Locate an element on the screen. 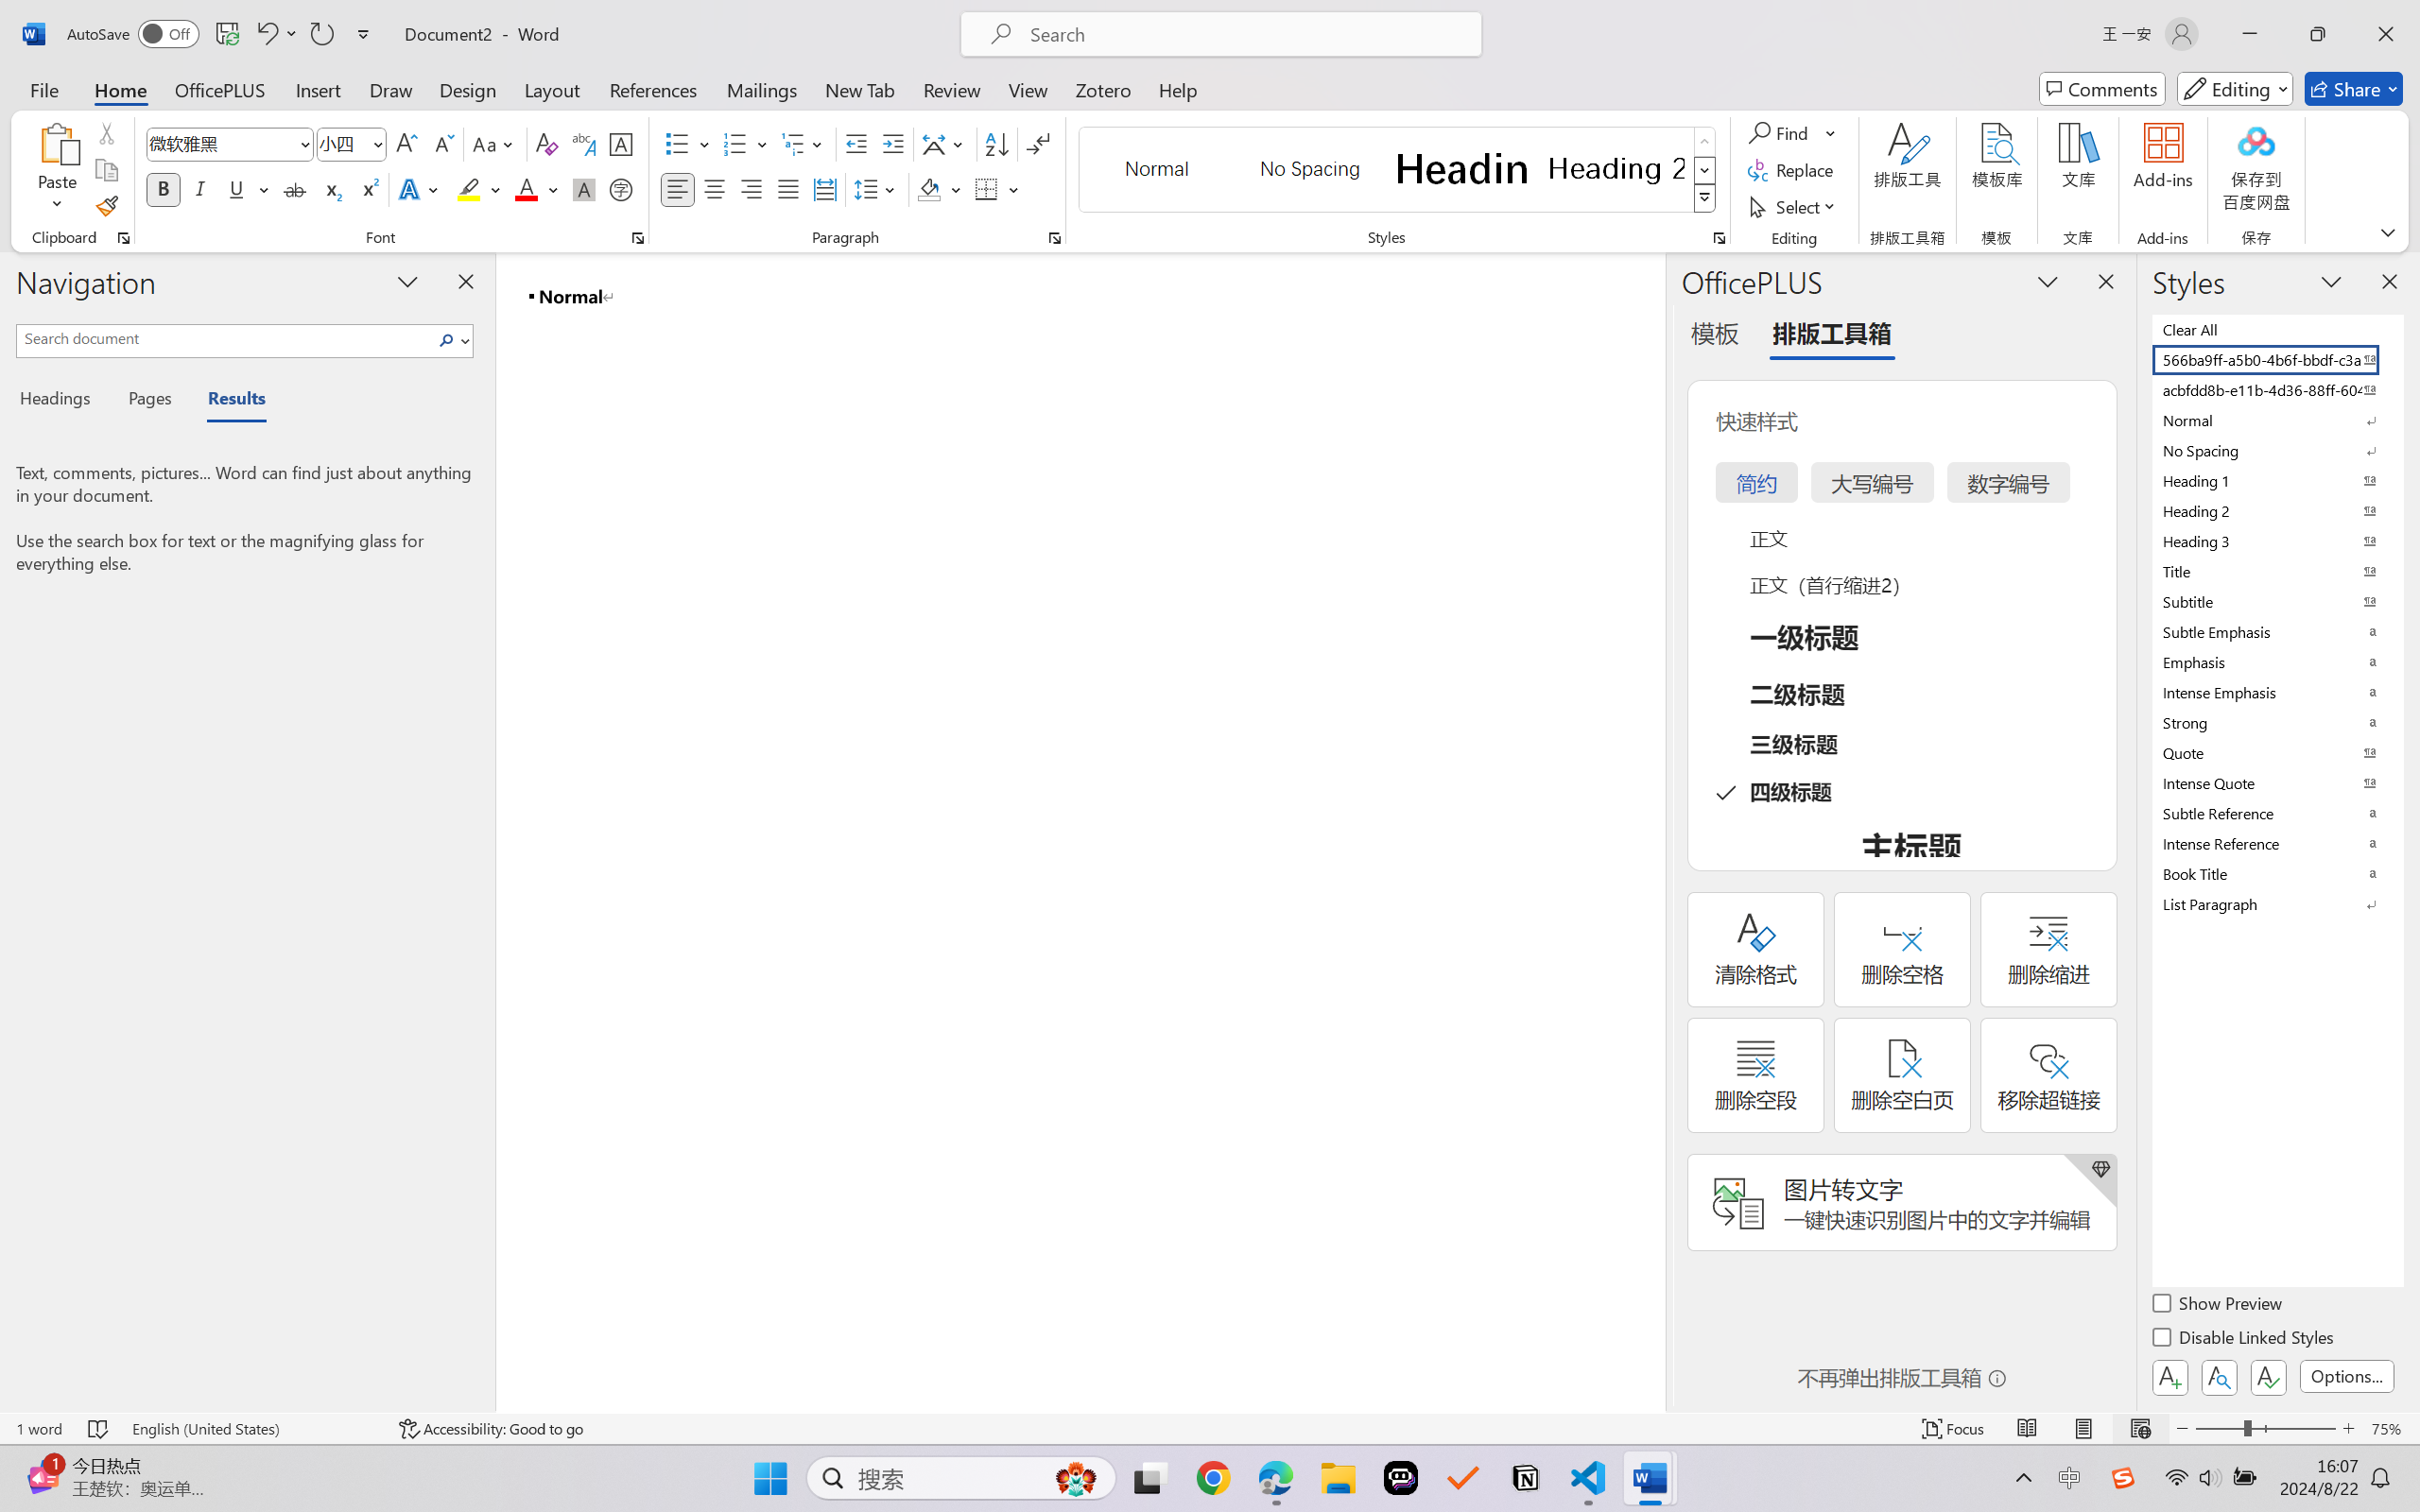 Image resolution: width=2420 pixels, height=1512 pixels. 566ba9ff-a5b0-4b6f-bbdf-c3ab41993fc2 is located at coordinates (2276, 359).